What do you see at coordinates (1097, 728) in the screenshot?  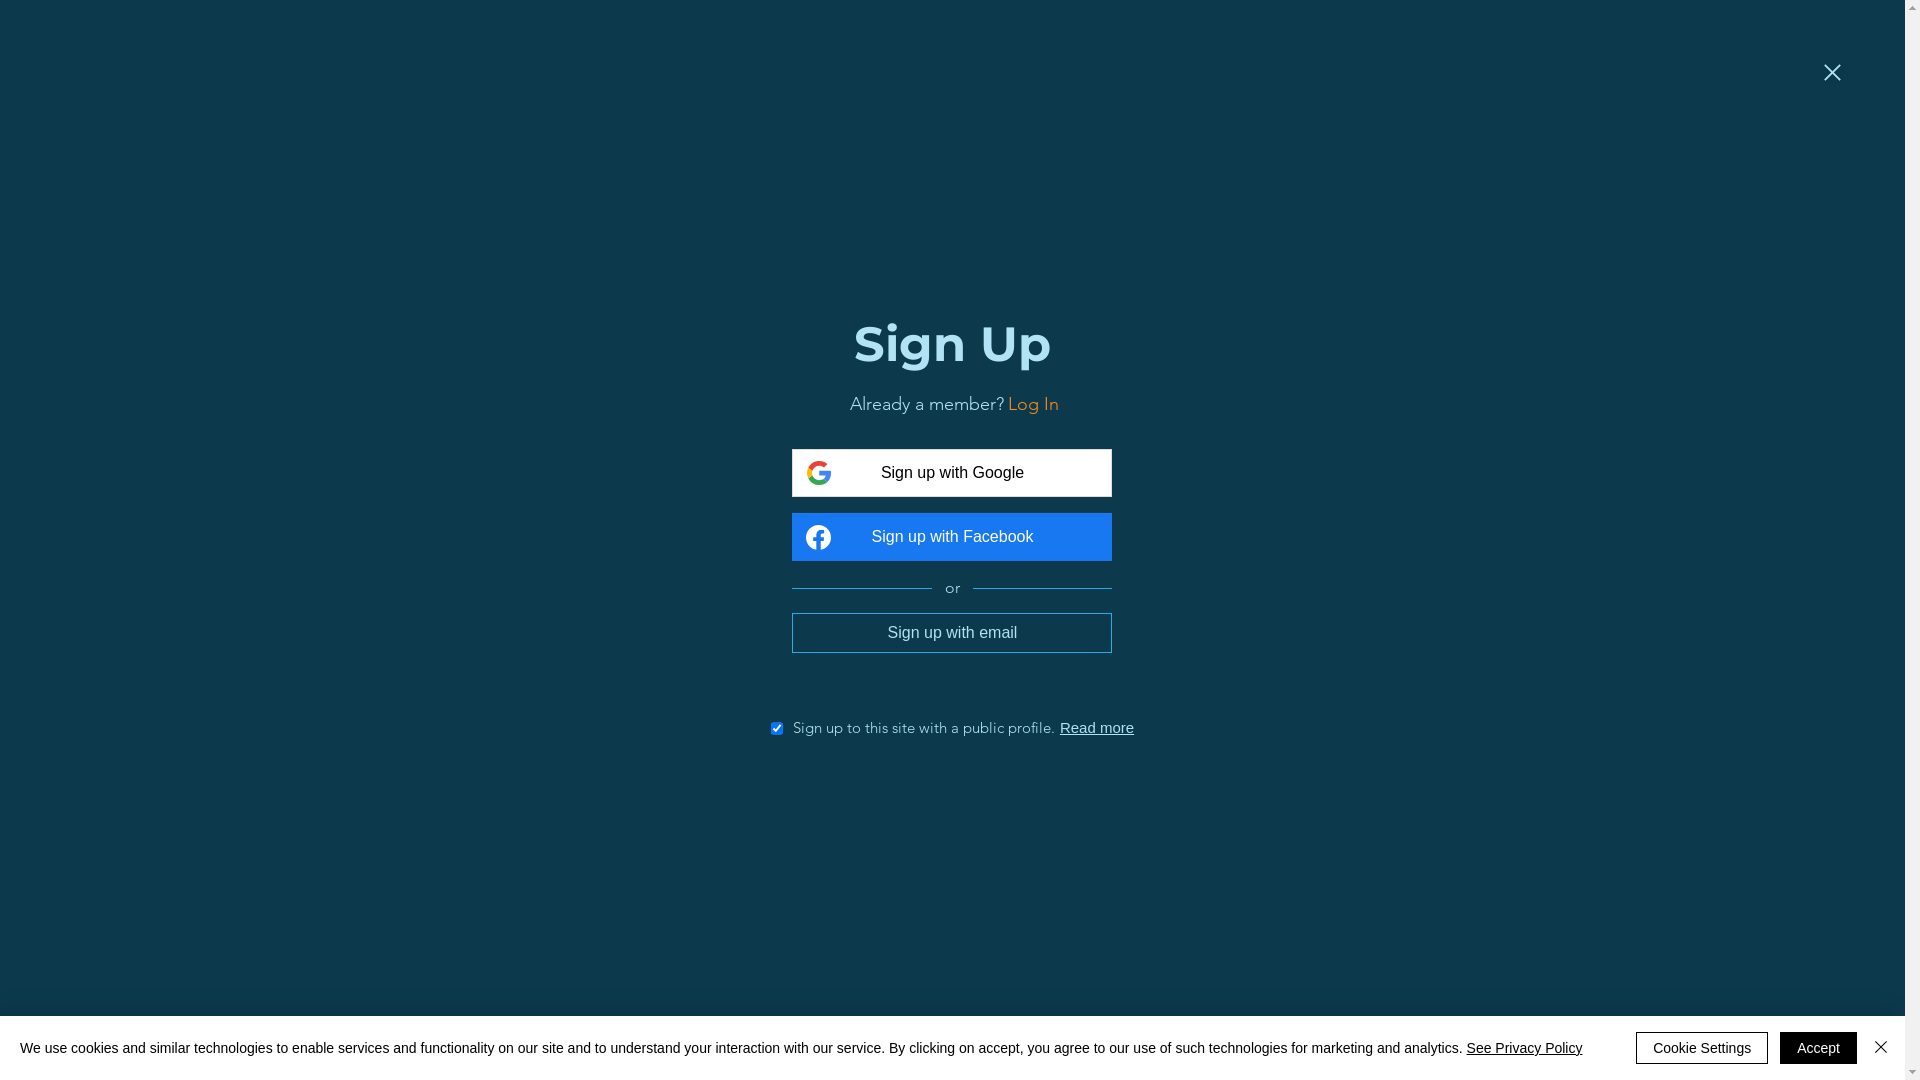 I see `Read more` at bounding box center [1097, 728].